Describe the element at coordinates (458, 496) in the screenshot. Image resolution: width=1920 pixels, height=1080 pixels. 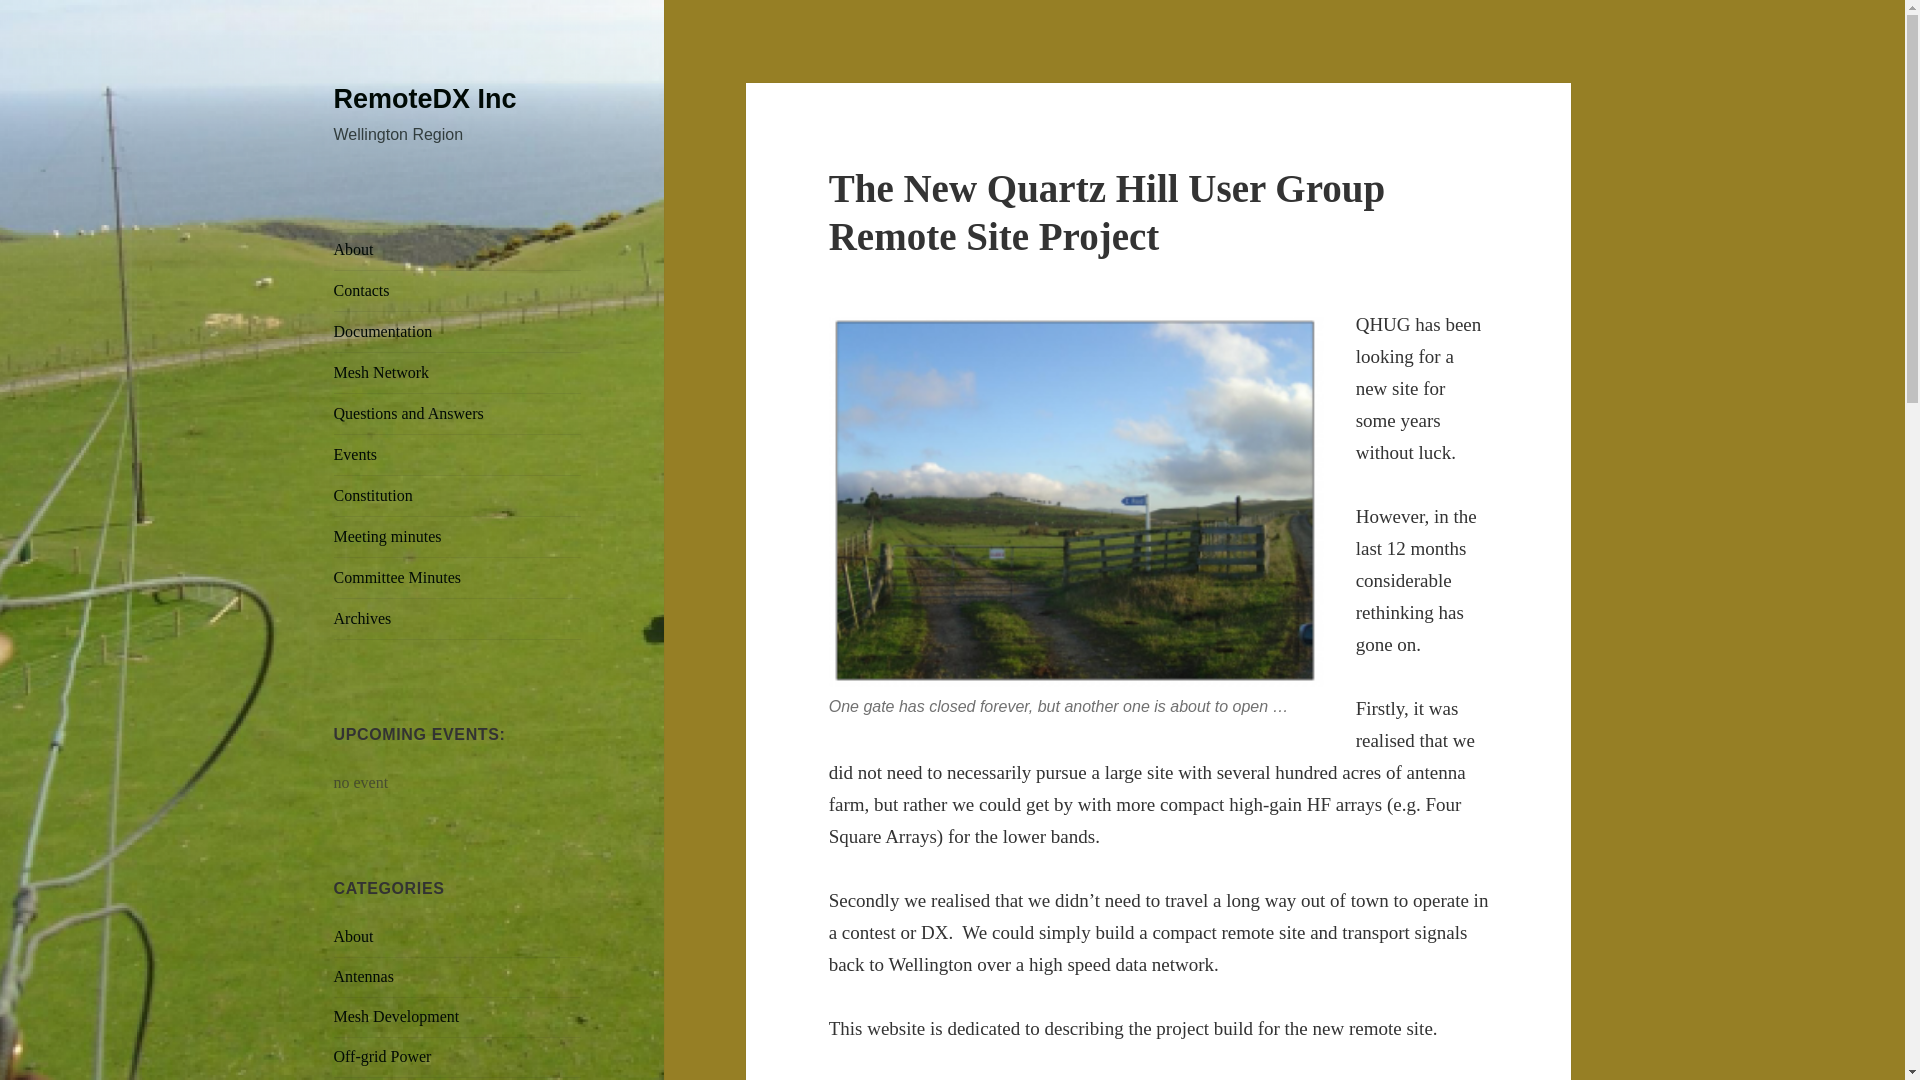
I see `Constitution` at that location.